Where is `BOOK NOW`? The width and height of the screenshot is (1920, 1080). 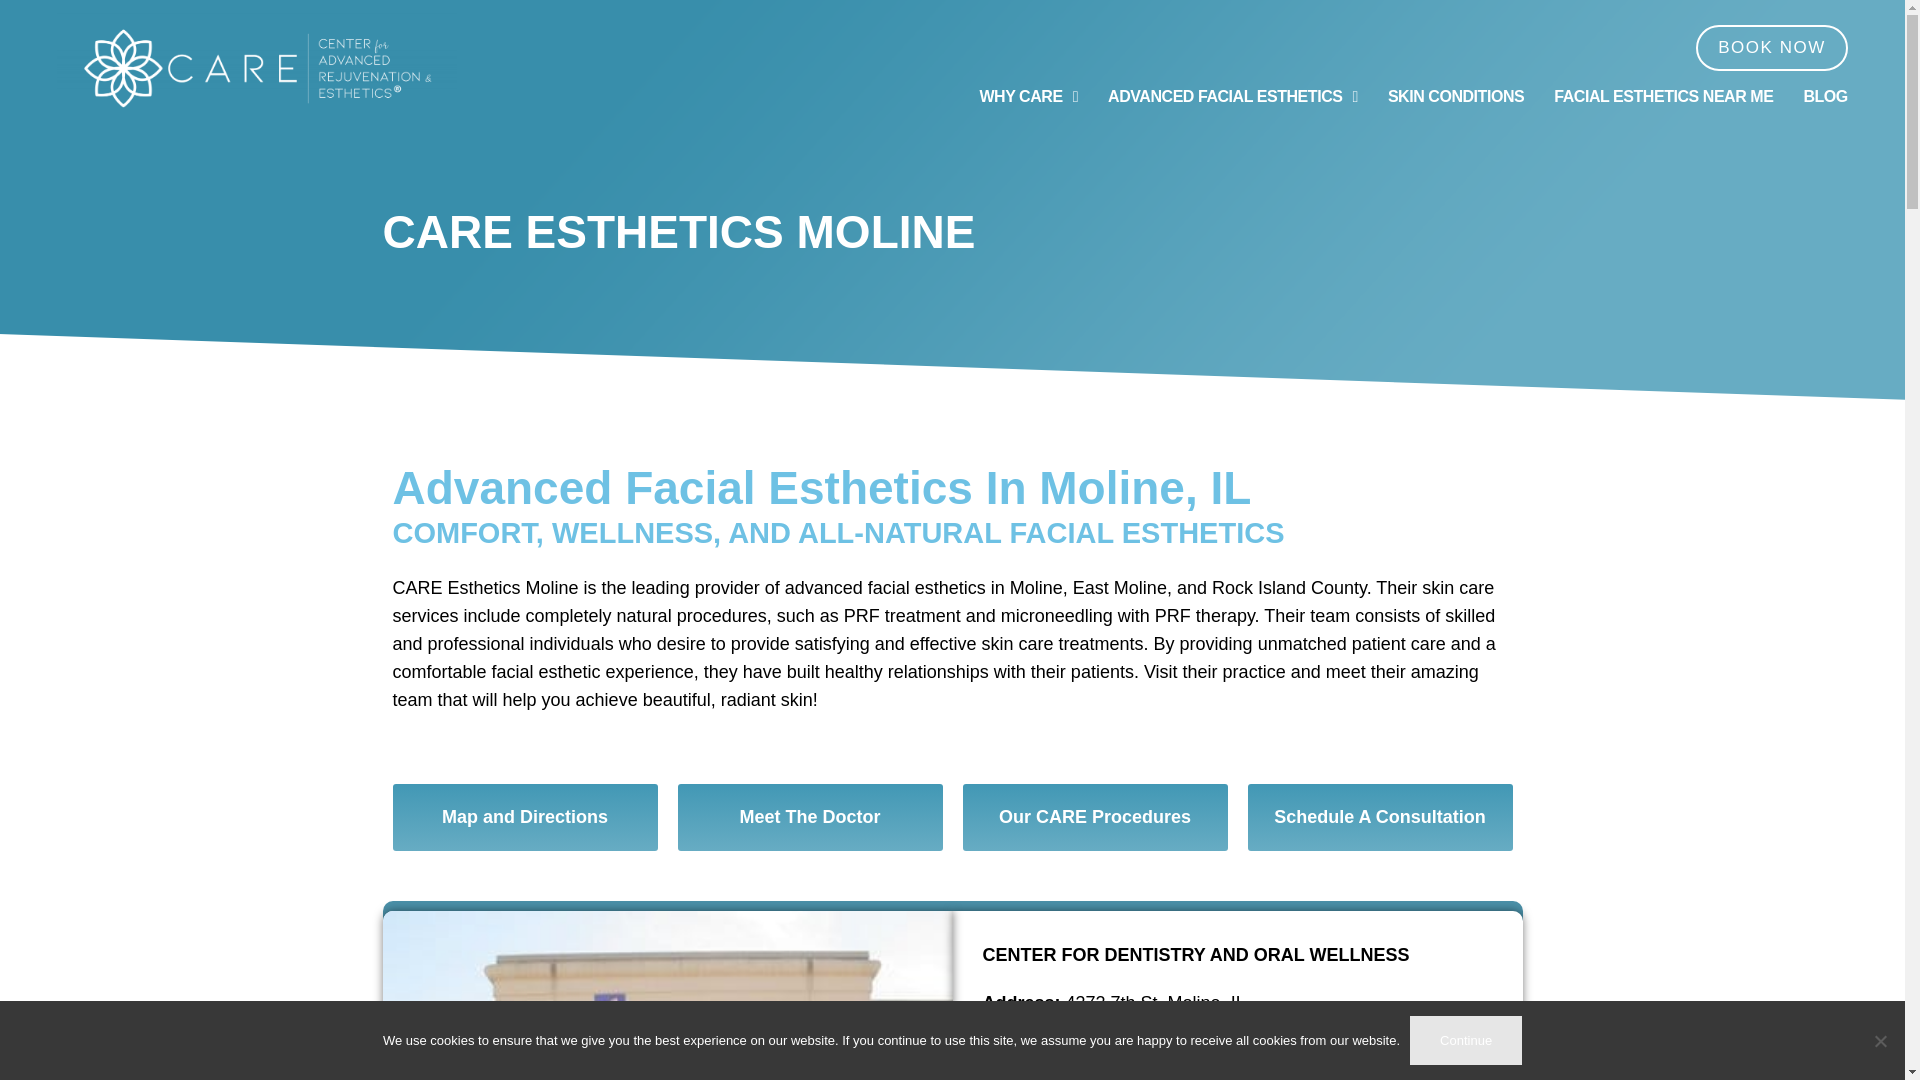
BOOK NOW is located at coordinates (1771, 48).